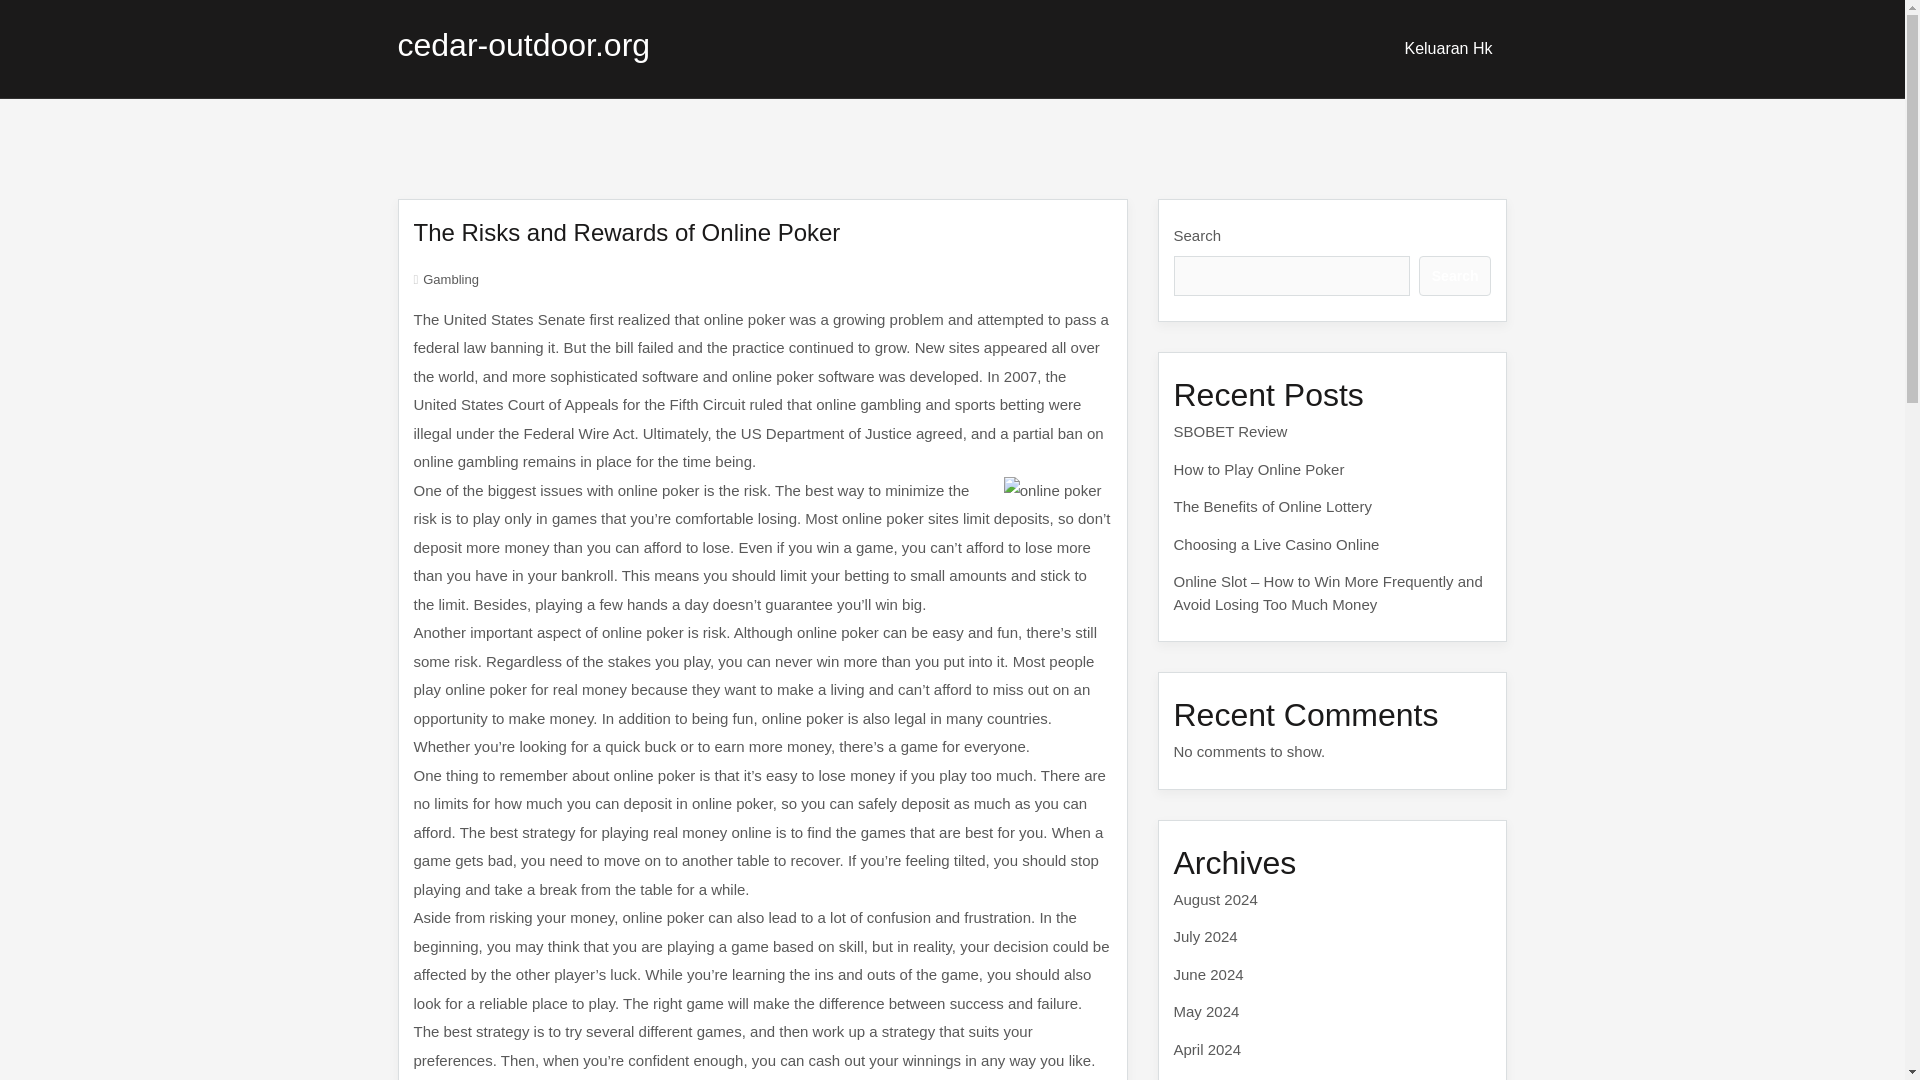  What do you see at coordinates (1276, 544) in the screenshot?
I see `Choosing a Live Casino Online` at bounding box center [1276, 544].